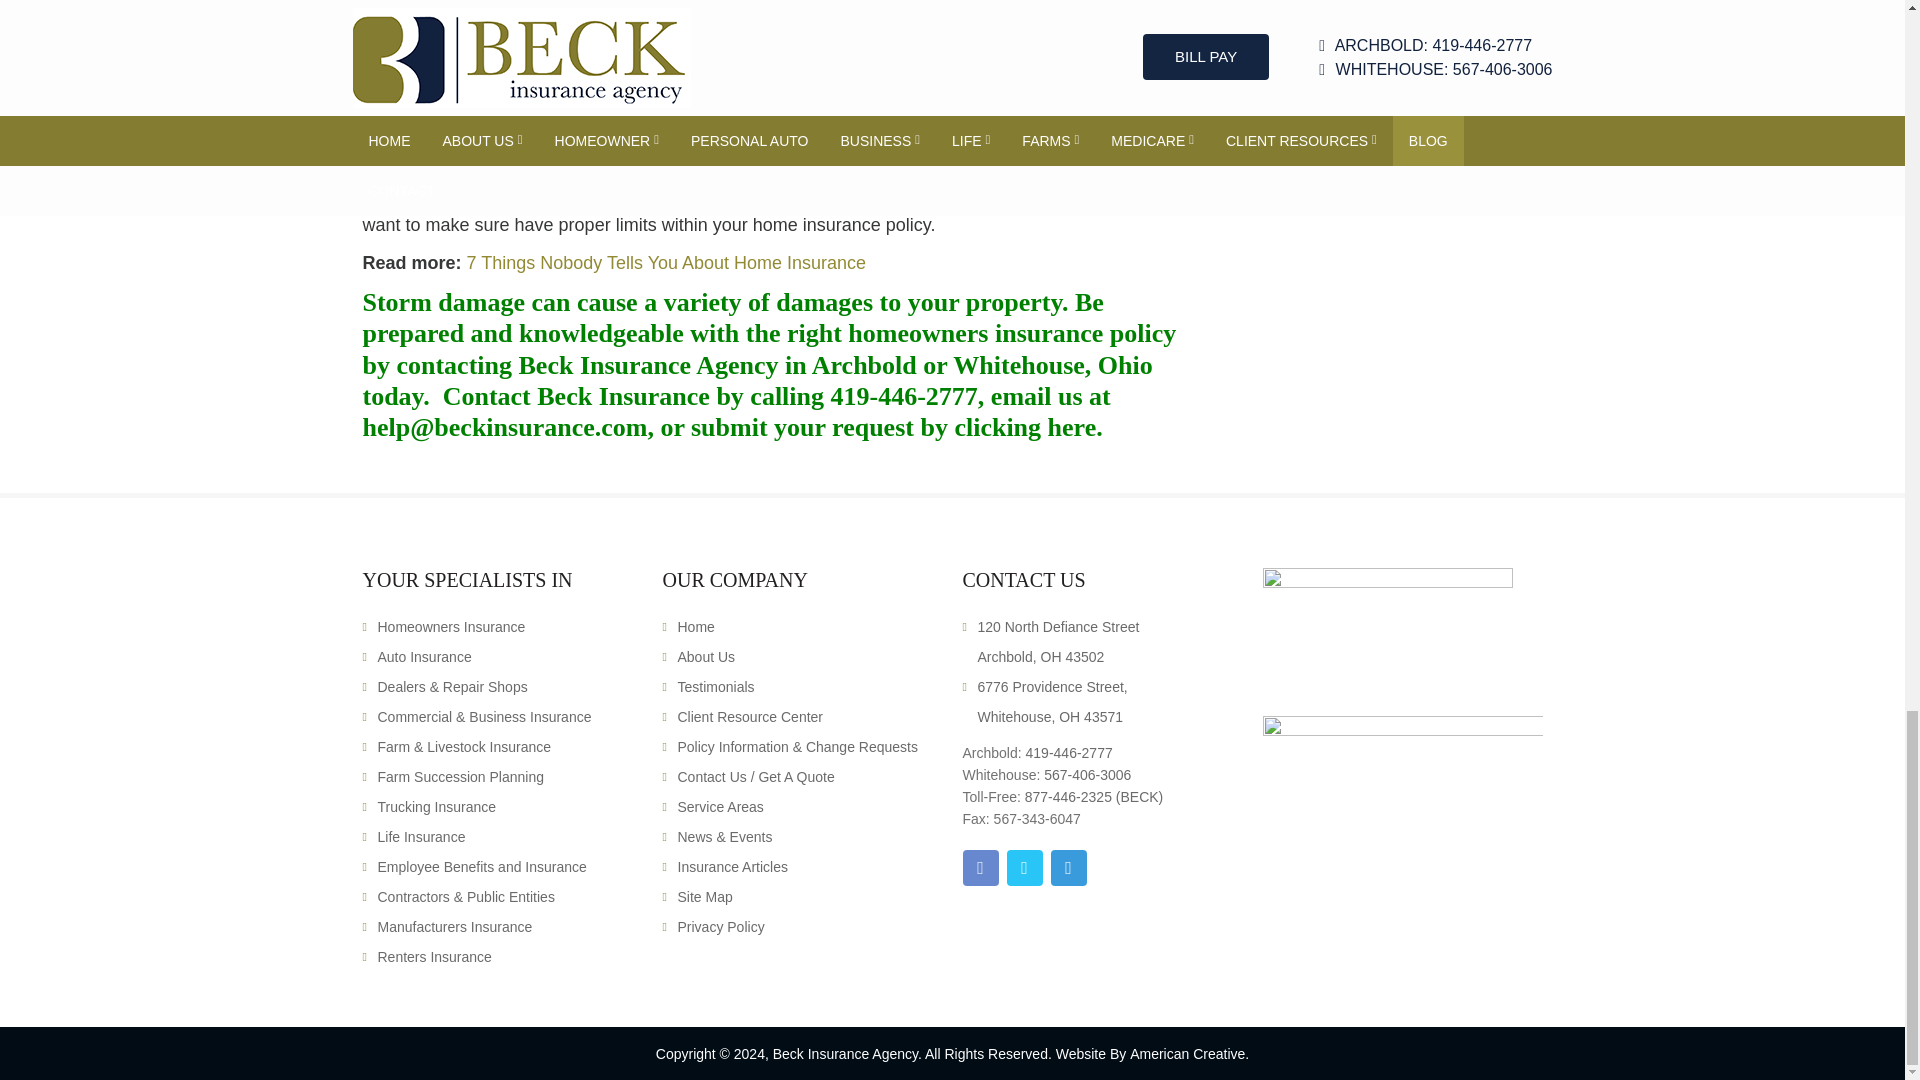 Image resolution: width=1920 pixels, height=1080 pixels. Describe the element at coordinates (896, 426) in the screenshot. I see `submit your request by clicking here.` at that location.